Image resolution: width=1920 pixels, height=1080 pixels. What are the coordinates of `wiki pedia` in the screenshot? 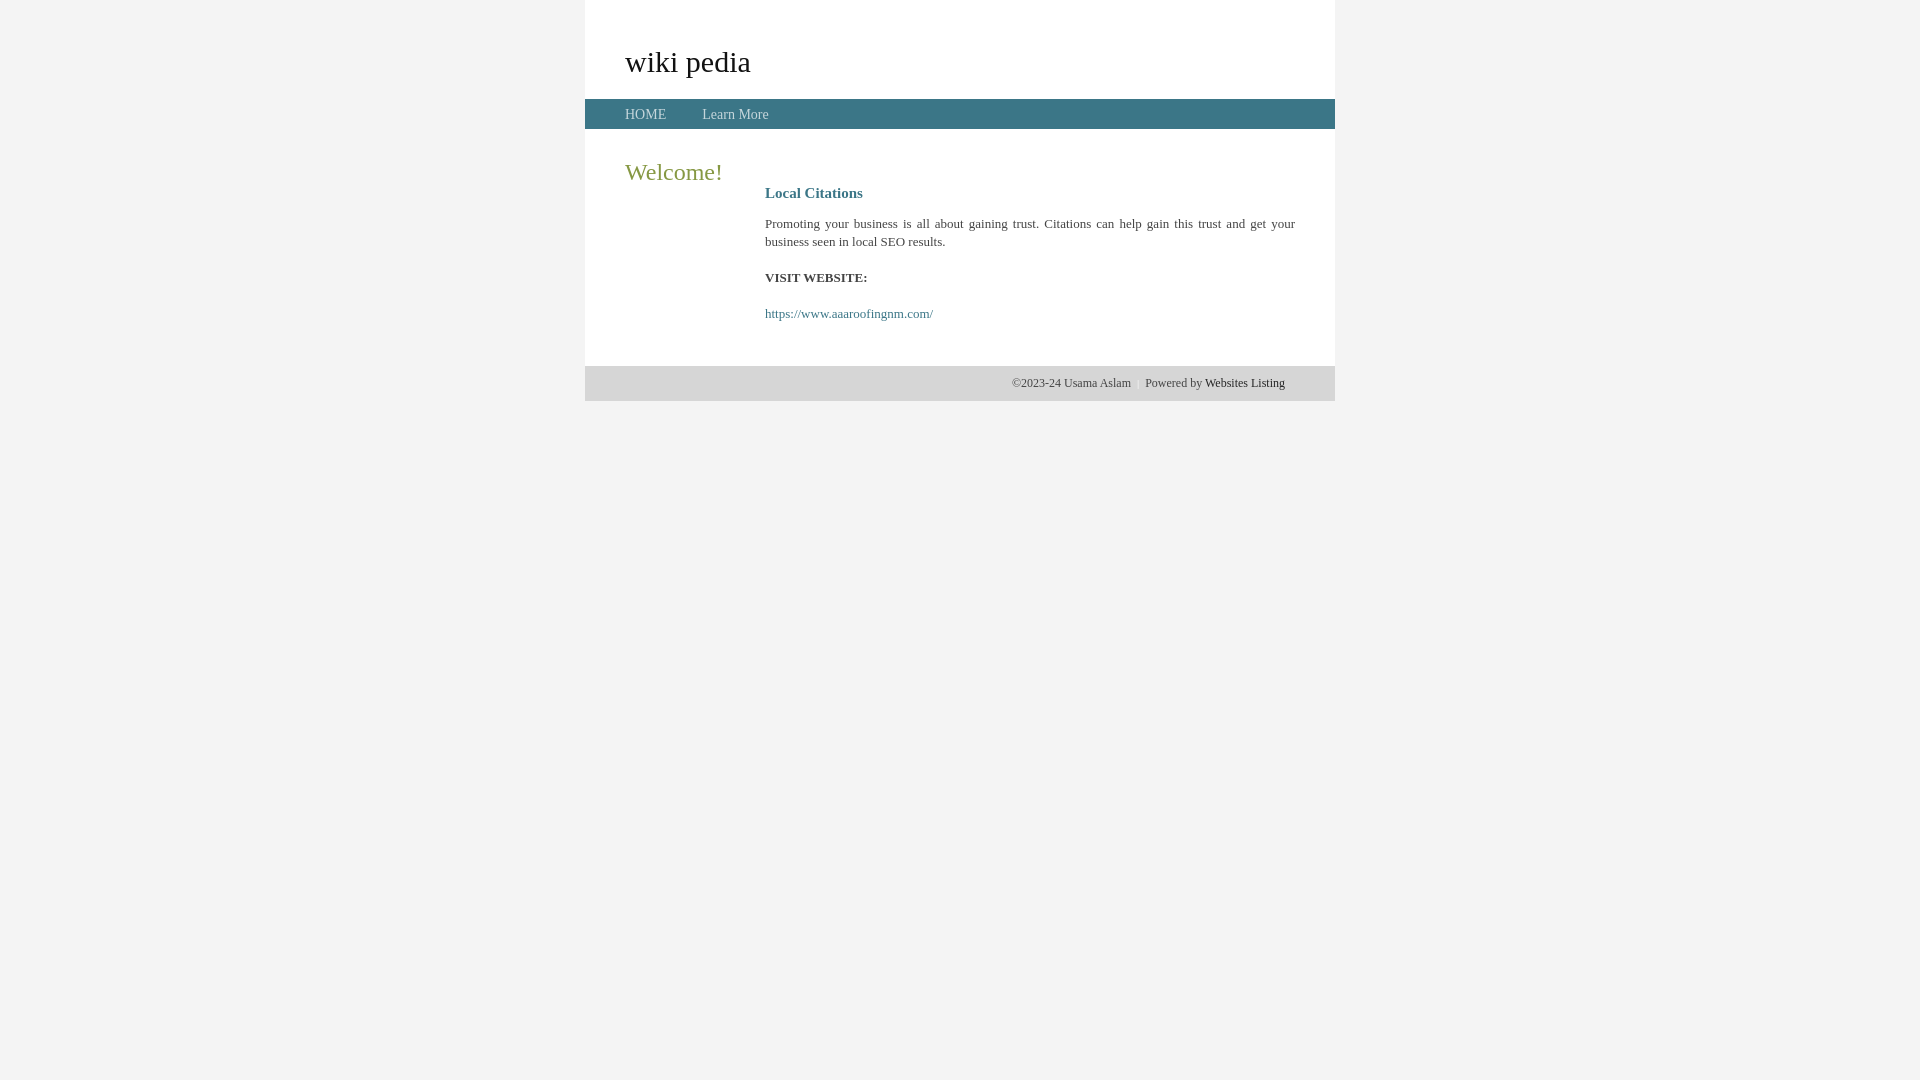 It's located at (688, 61).